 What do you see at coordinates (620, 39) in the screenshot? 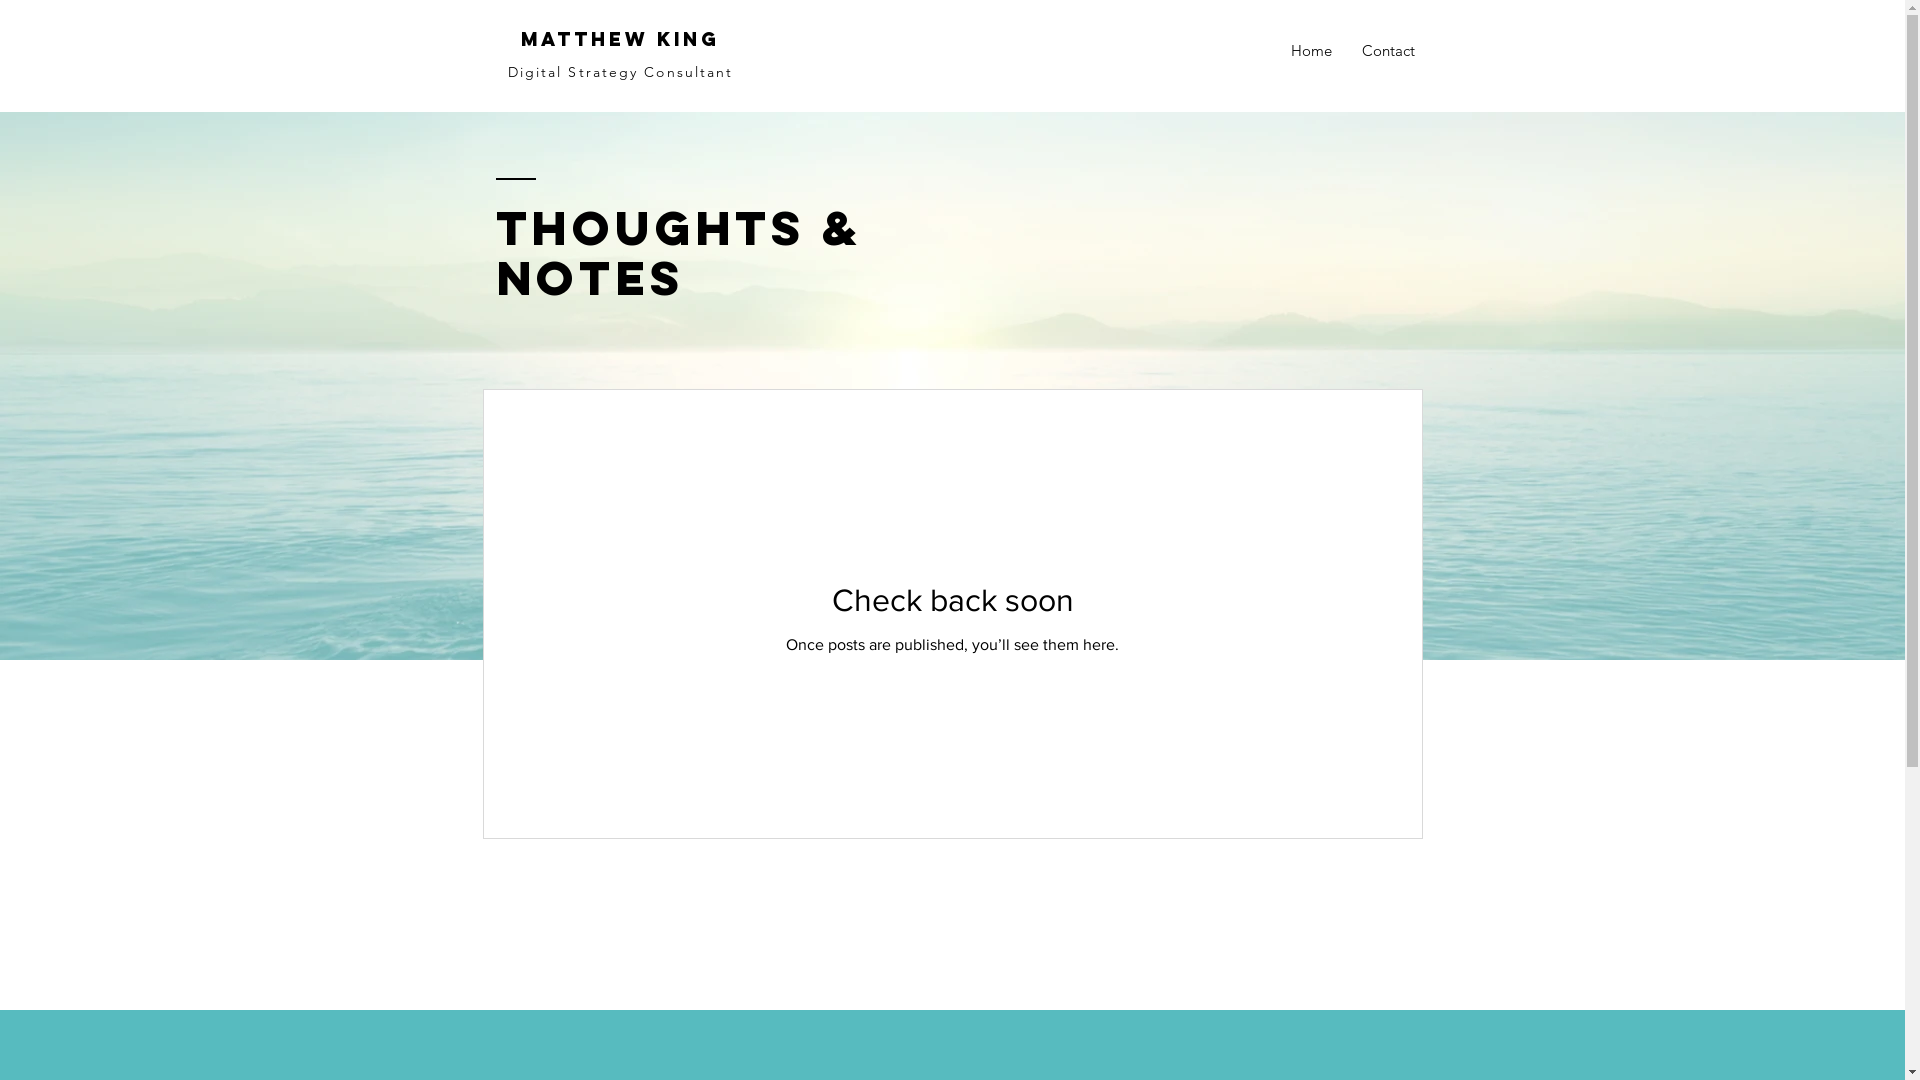
I see `Matthew King` at bounding box center [620, 39].